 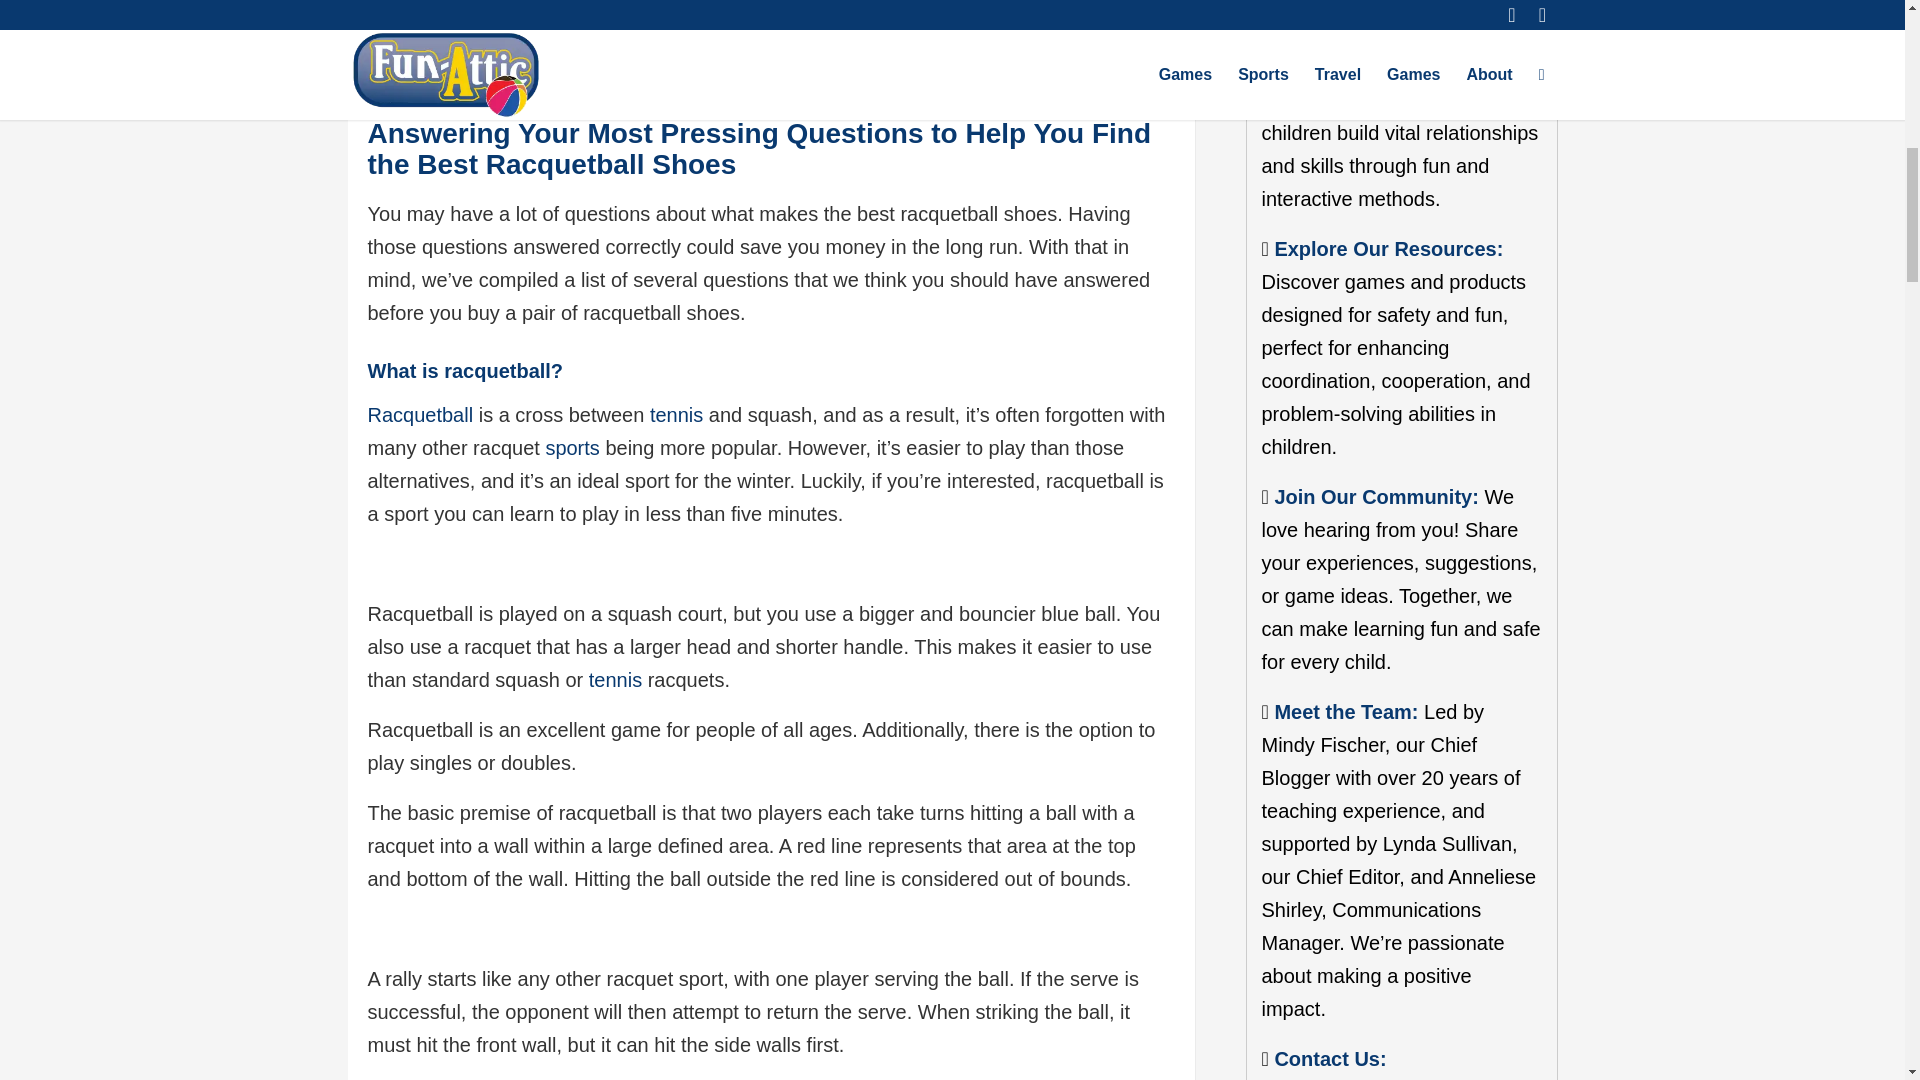 I want to click on tennis, so click(x=676, y=414).